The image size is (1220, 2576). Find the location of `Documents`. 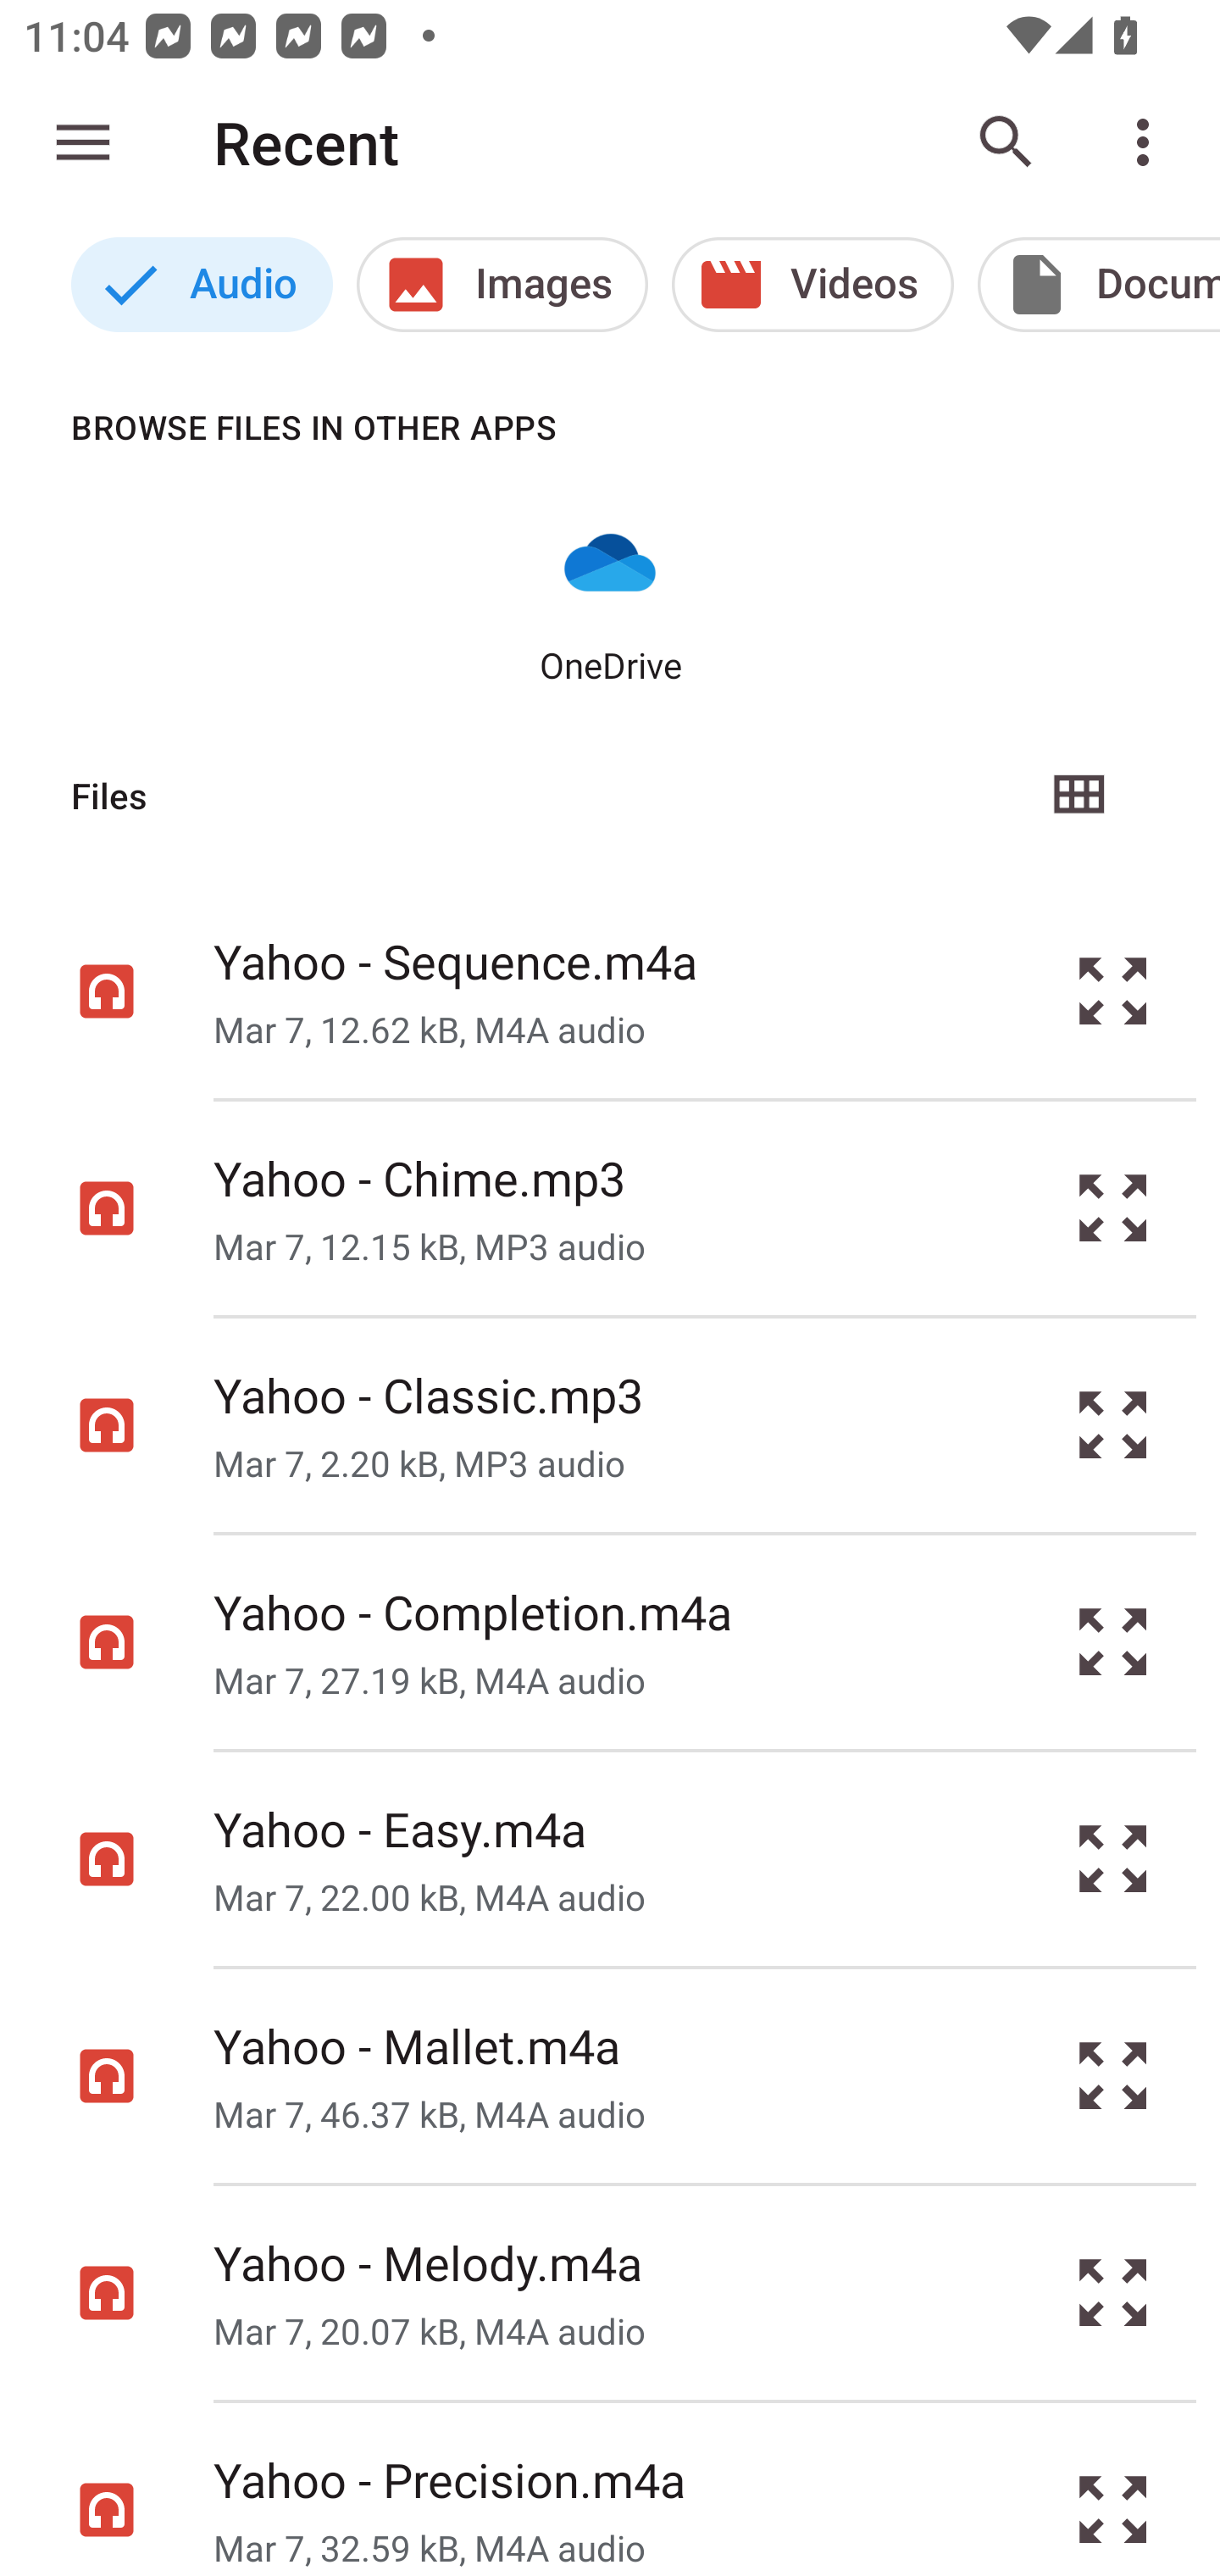

Documents is located at coordinates (1098, 285).